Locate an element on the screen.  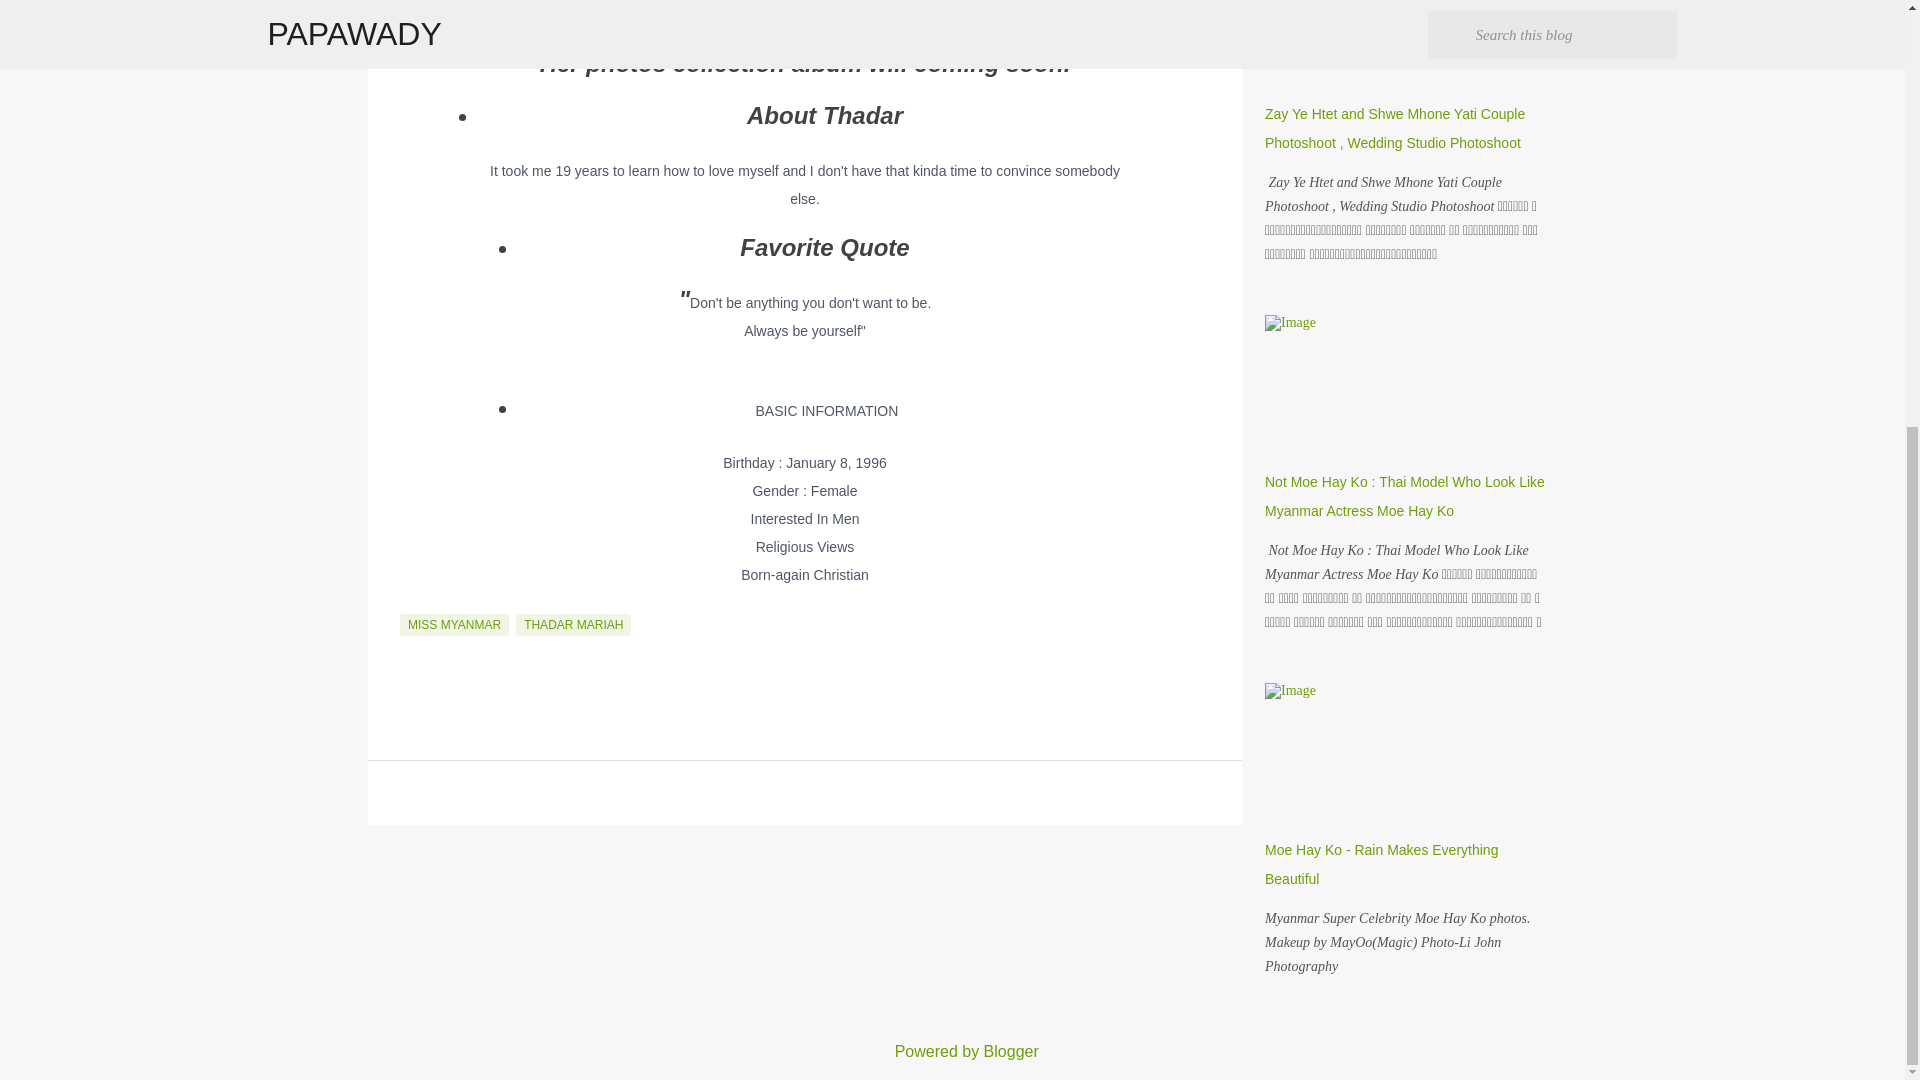
MISS MYANMAR is located at coordinates (454, 625).